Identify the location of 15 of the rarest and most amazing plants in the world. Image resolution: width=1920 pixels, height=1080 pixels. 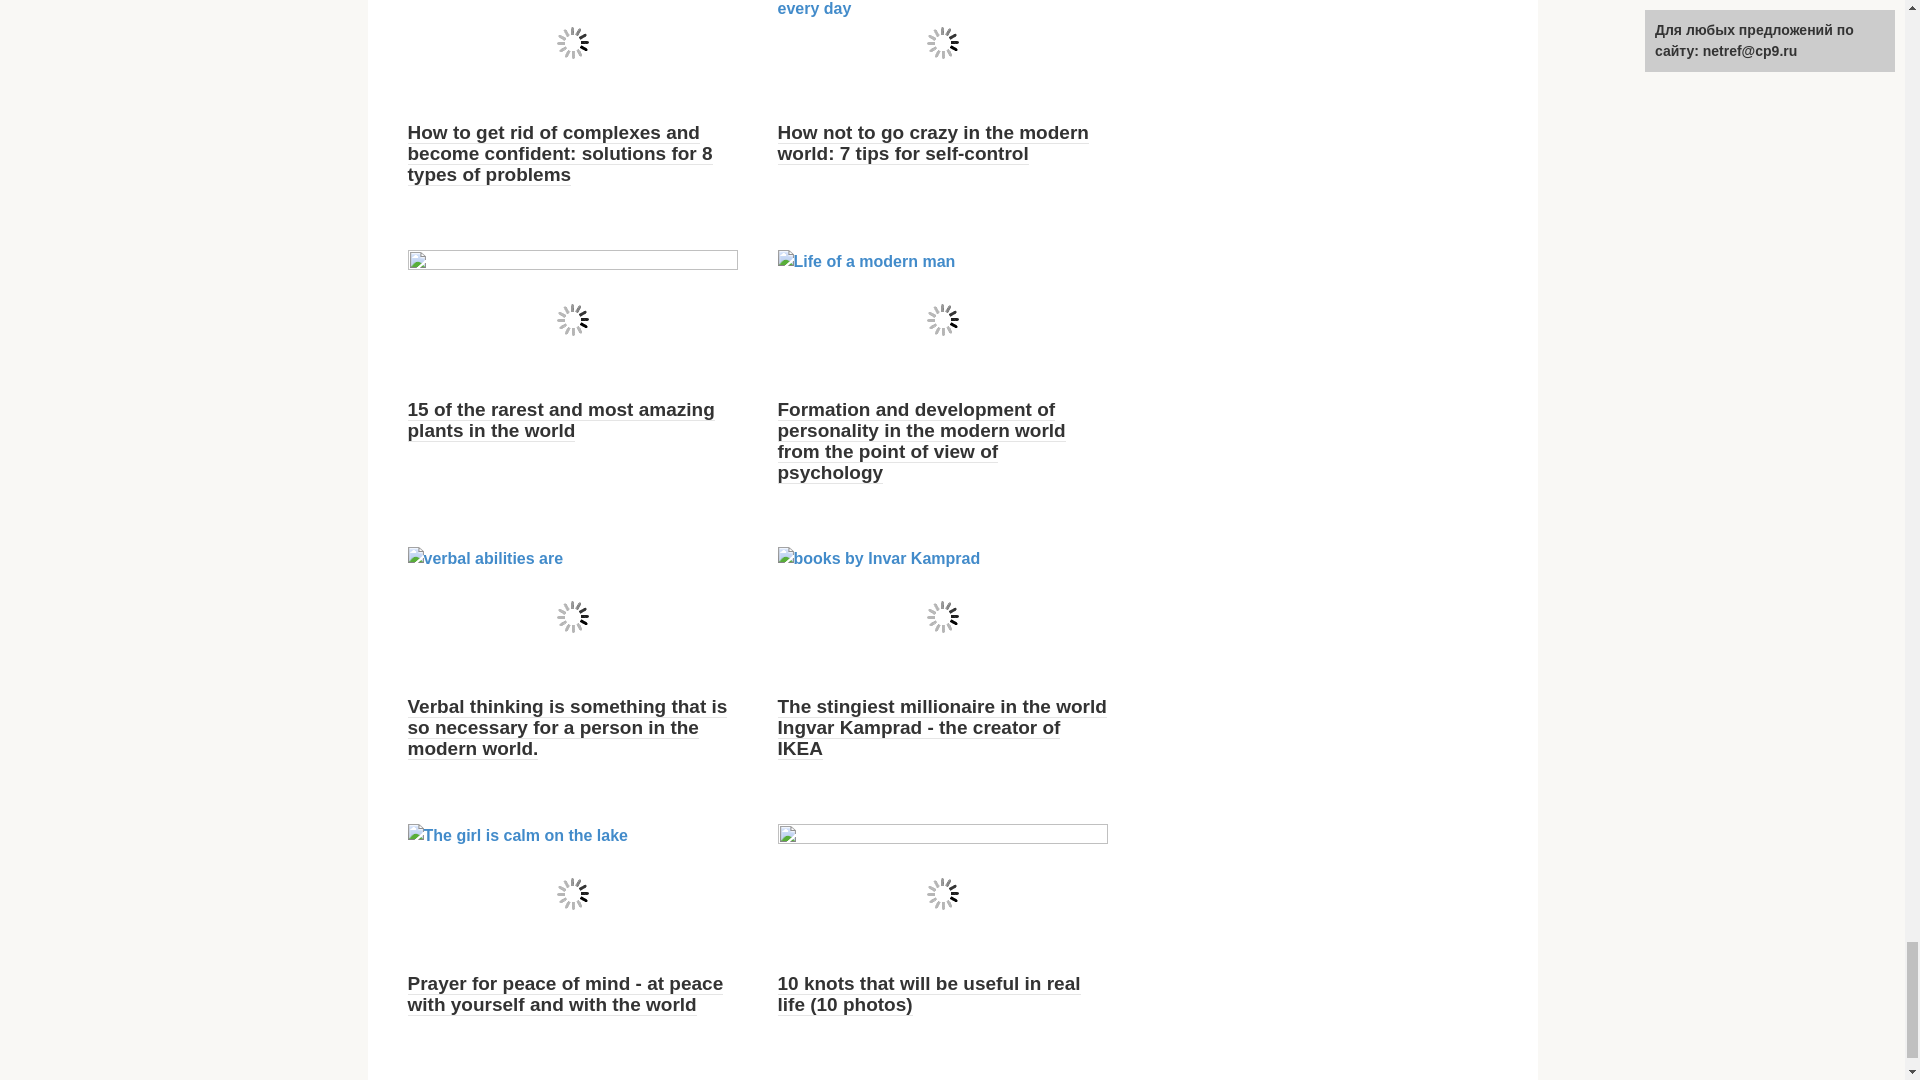
(560, 420).